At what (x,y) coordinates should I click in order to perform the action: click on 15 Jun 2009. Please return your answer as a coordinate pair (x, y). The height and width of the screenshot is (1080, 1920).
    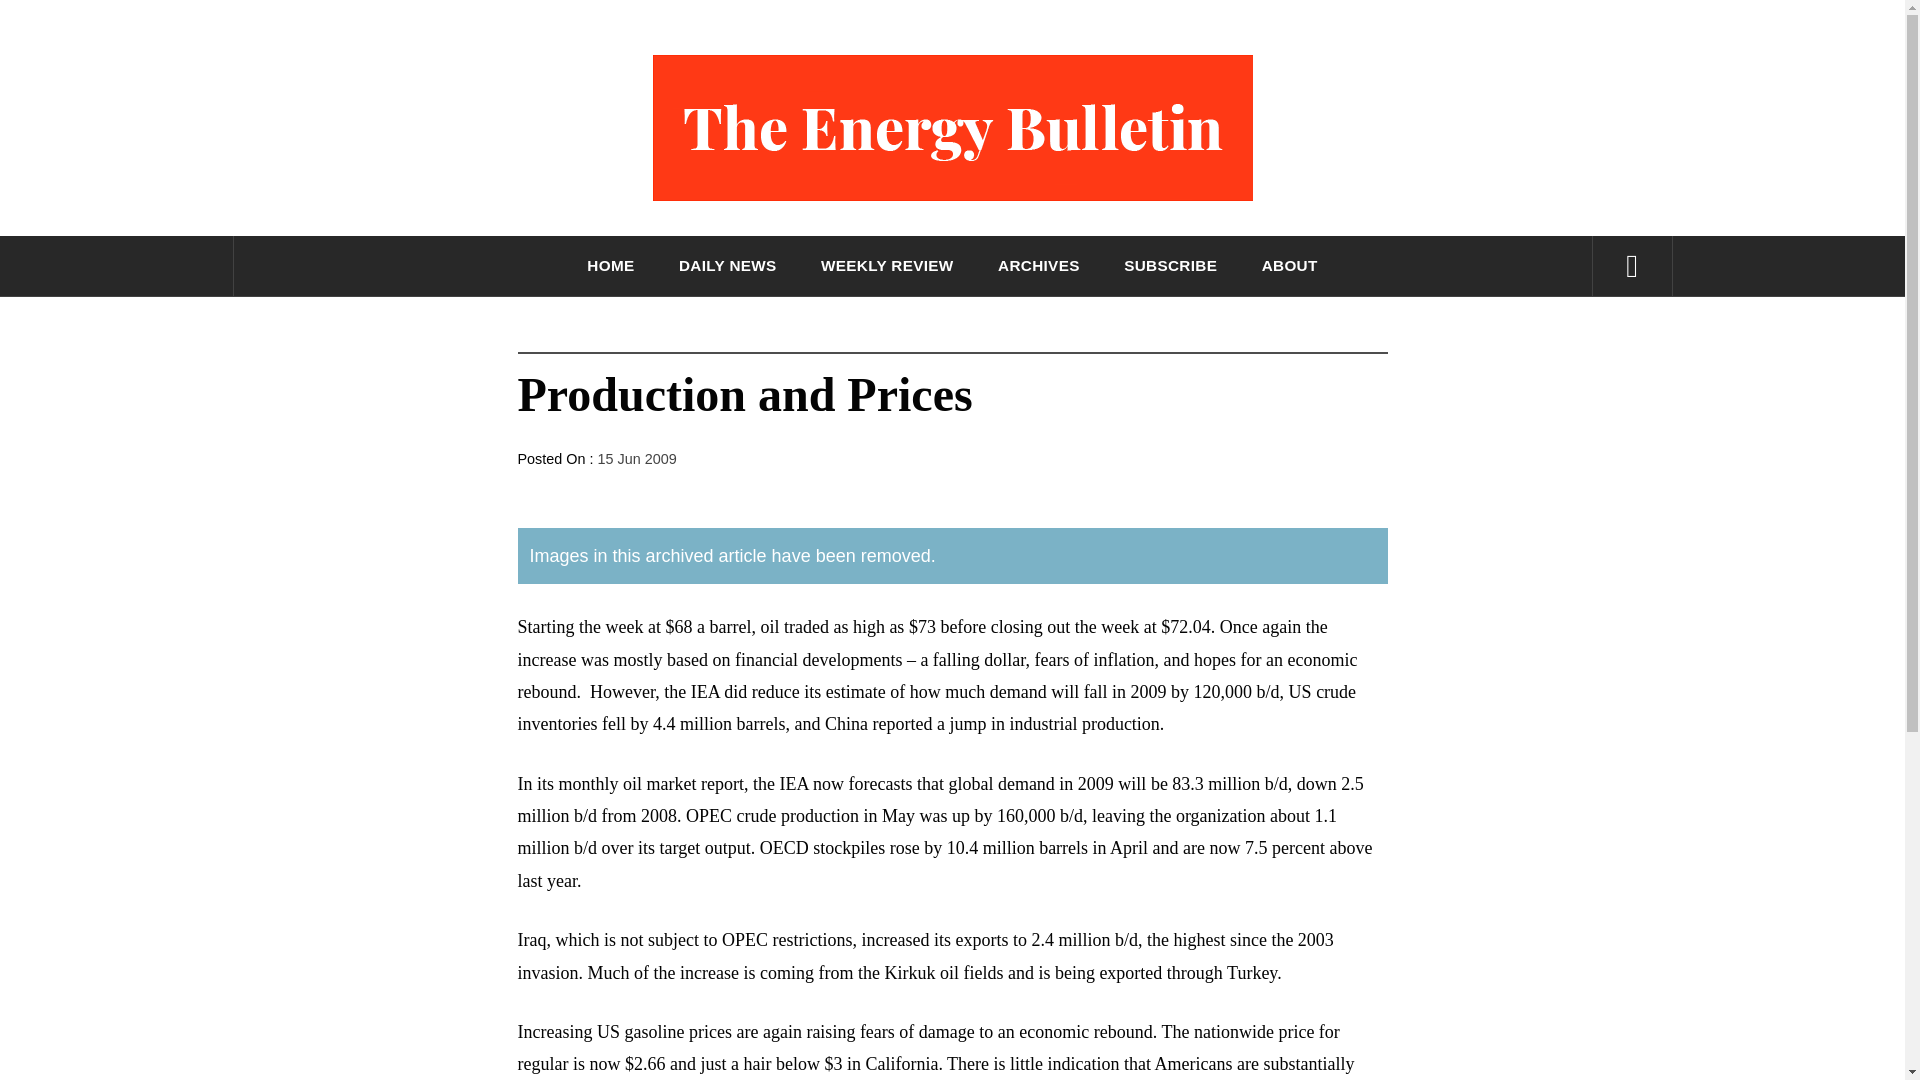
    Looking at the image, I should click on (637, 458).